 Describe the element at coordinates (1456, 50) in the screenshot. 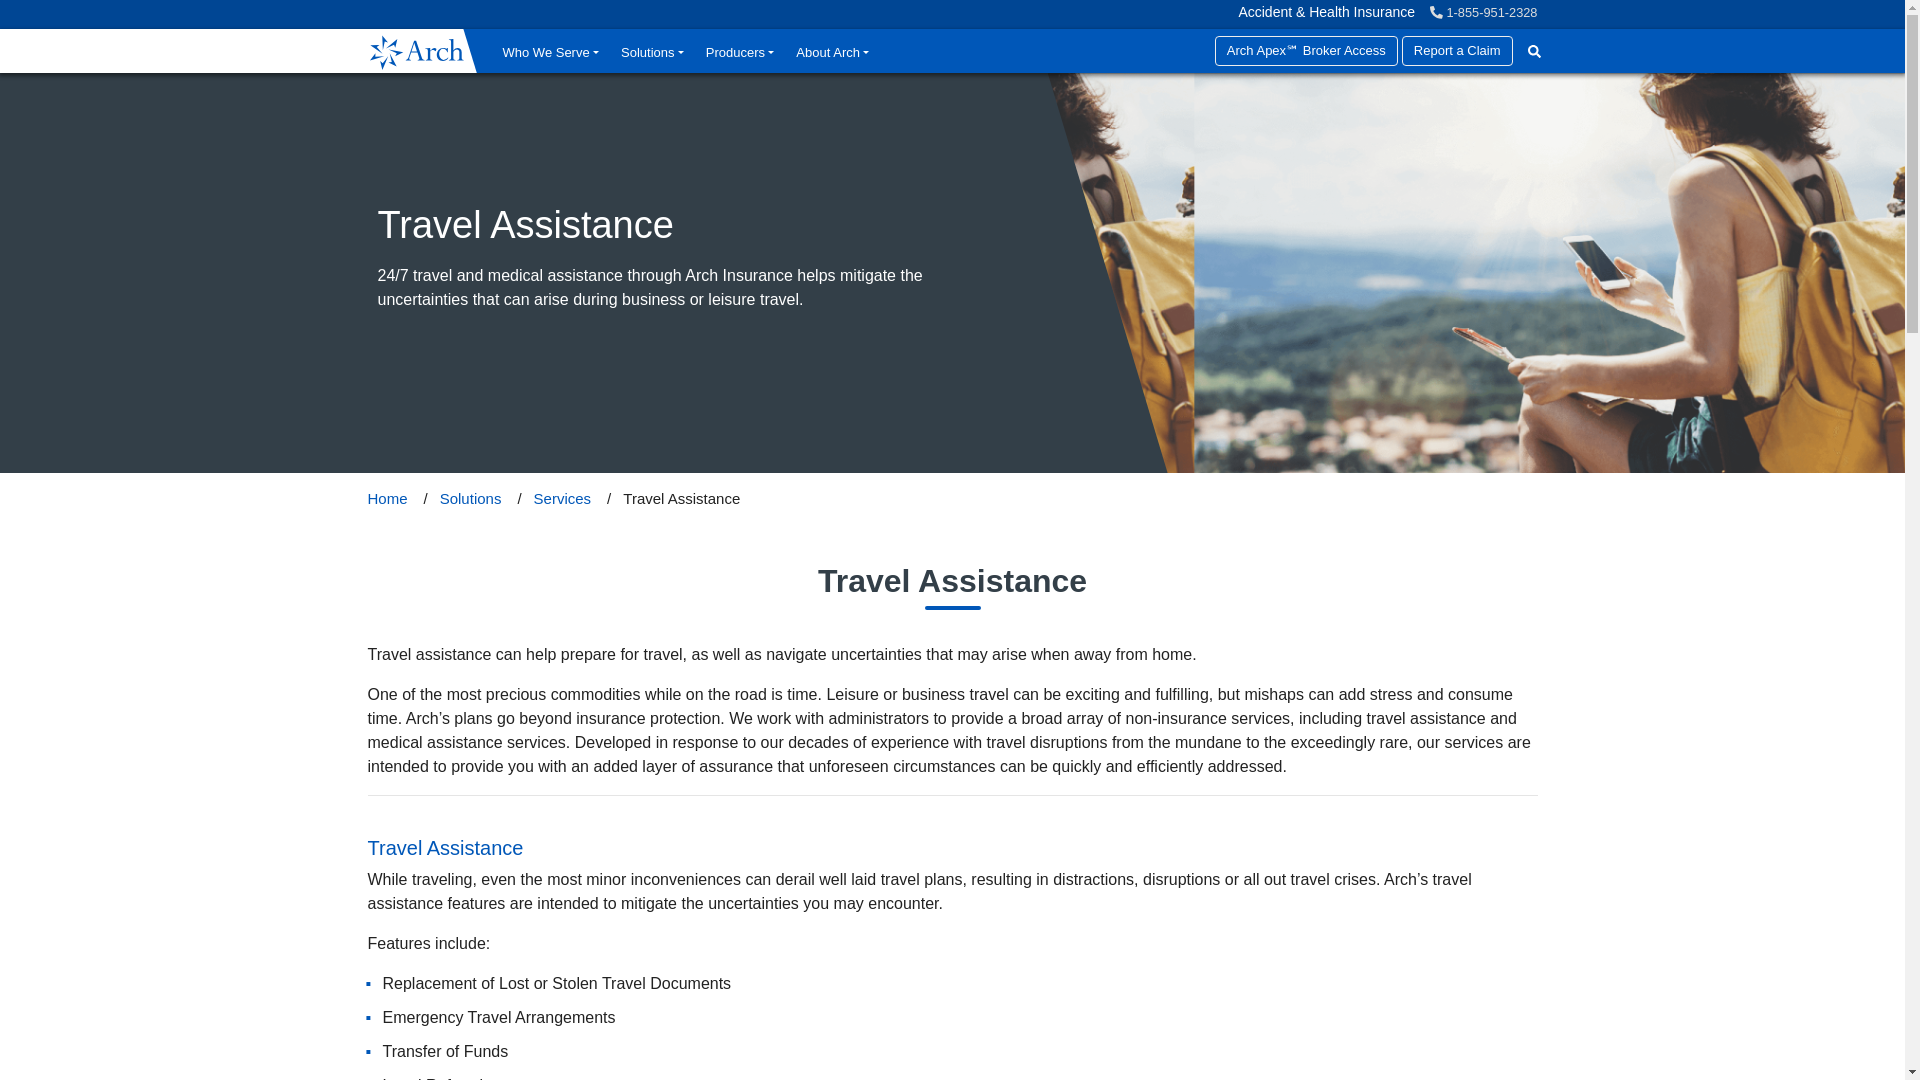

I see `Report a Claim` at that location.